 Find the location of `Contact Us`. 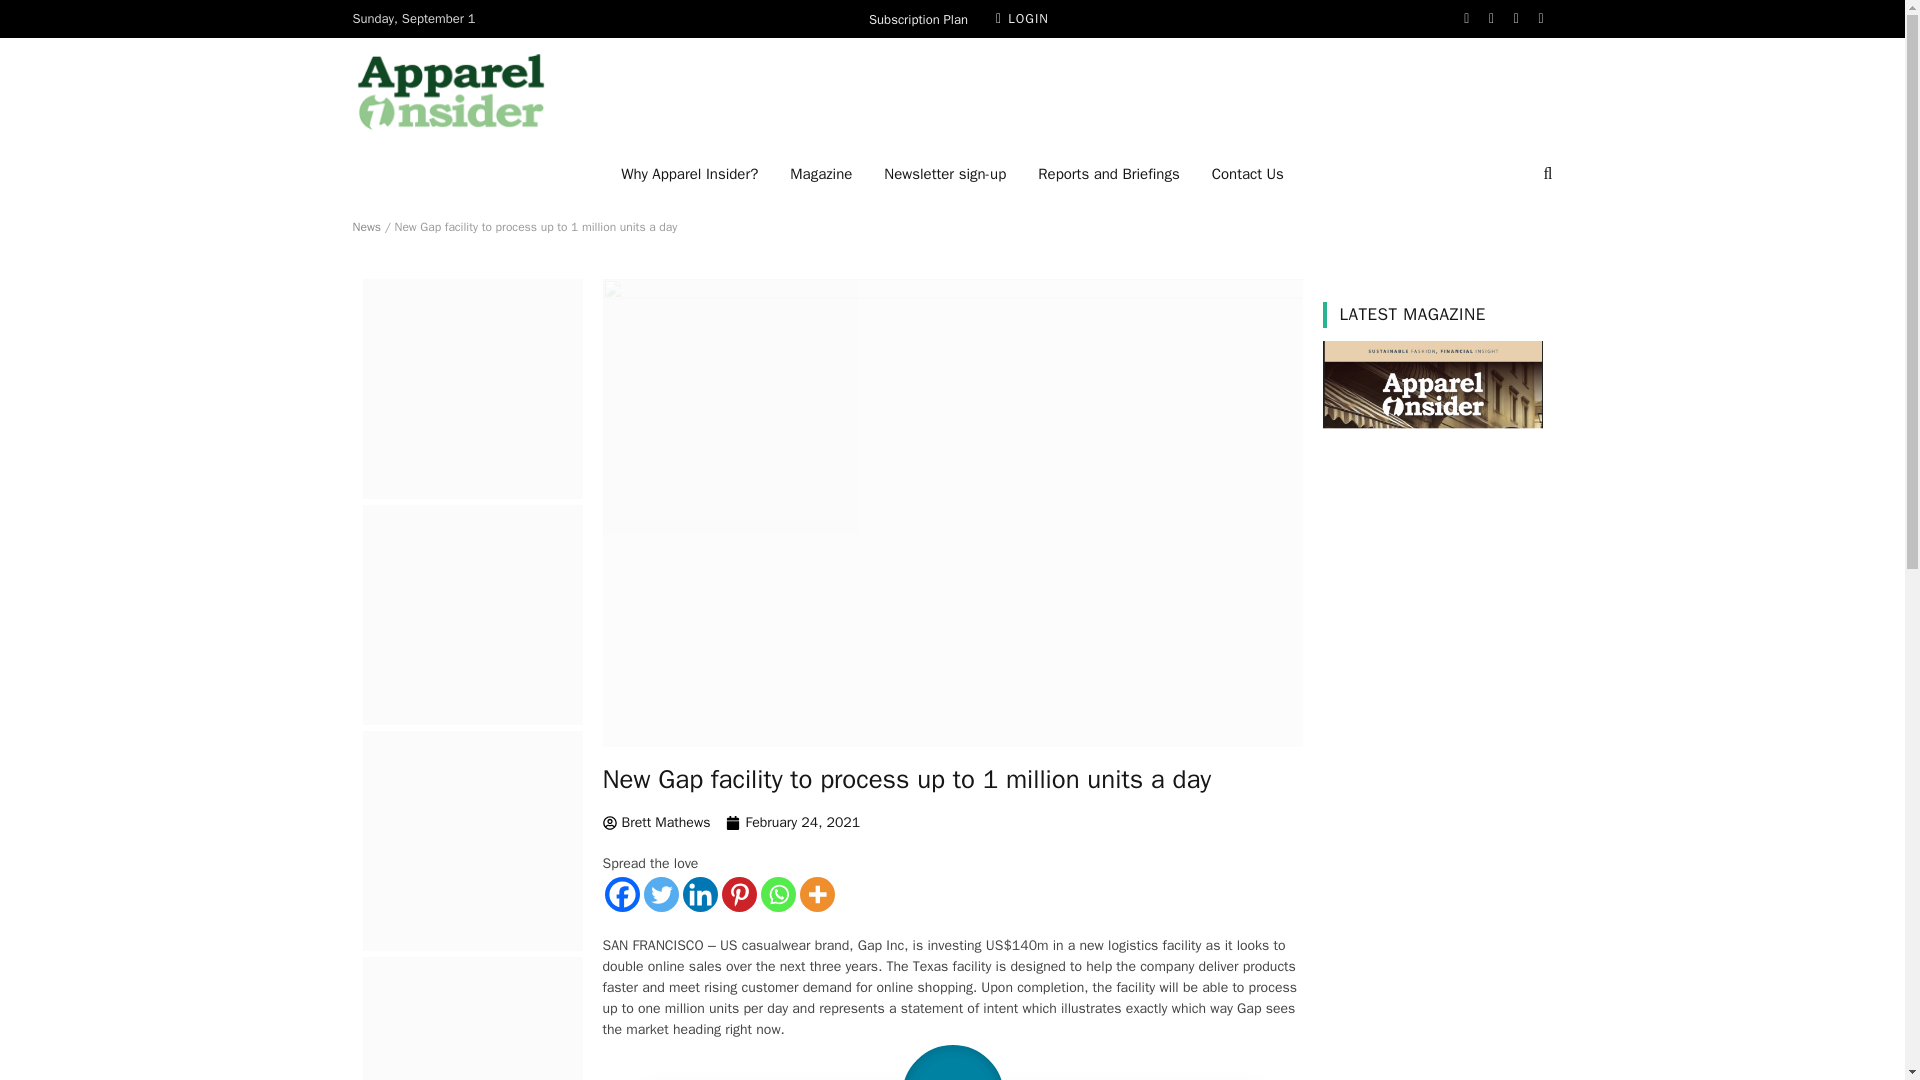

Contact Us is located at coordinates (1248, 173).